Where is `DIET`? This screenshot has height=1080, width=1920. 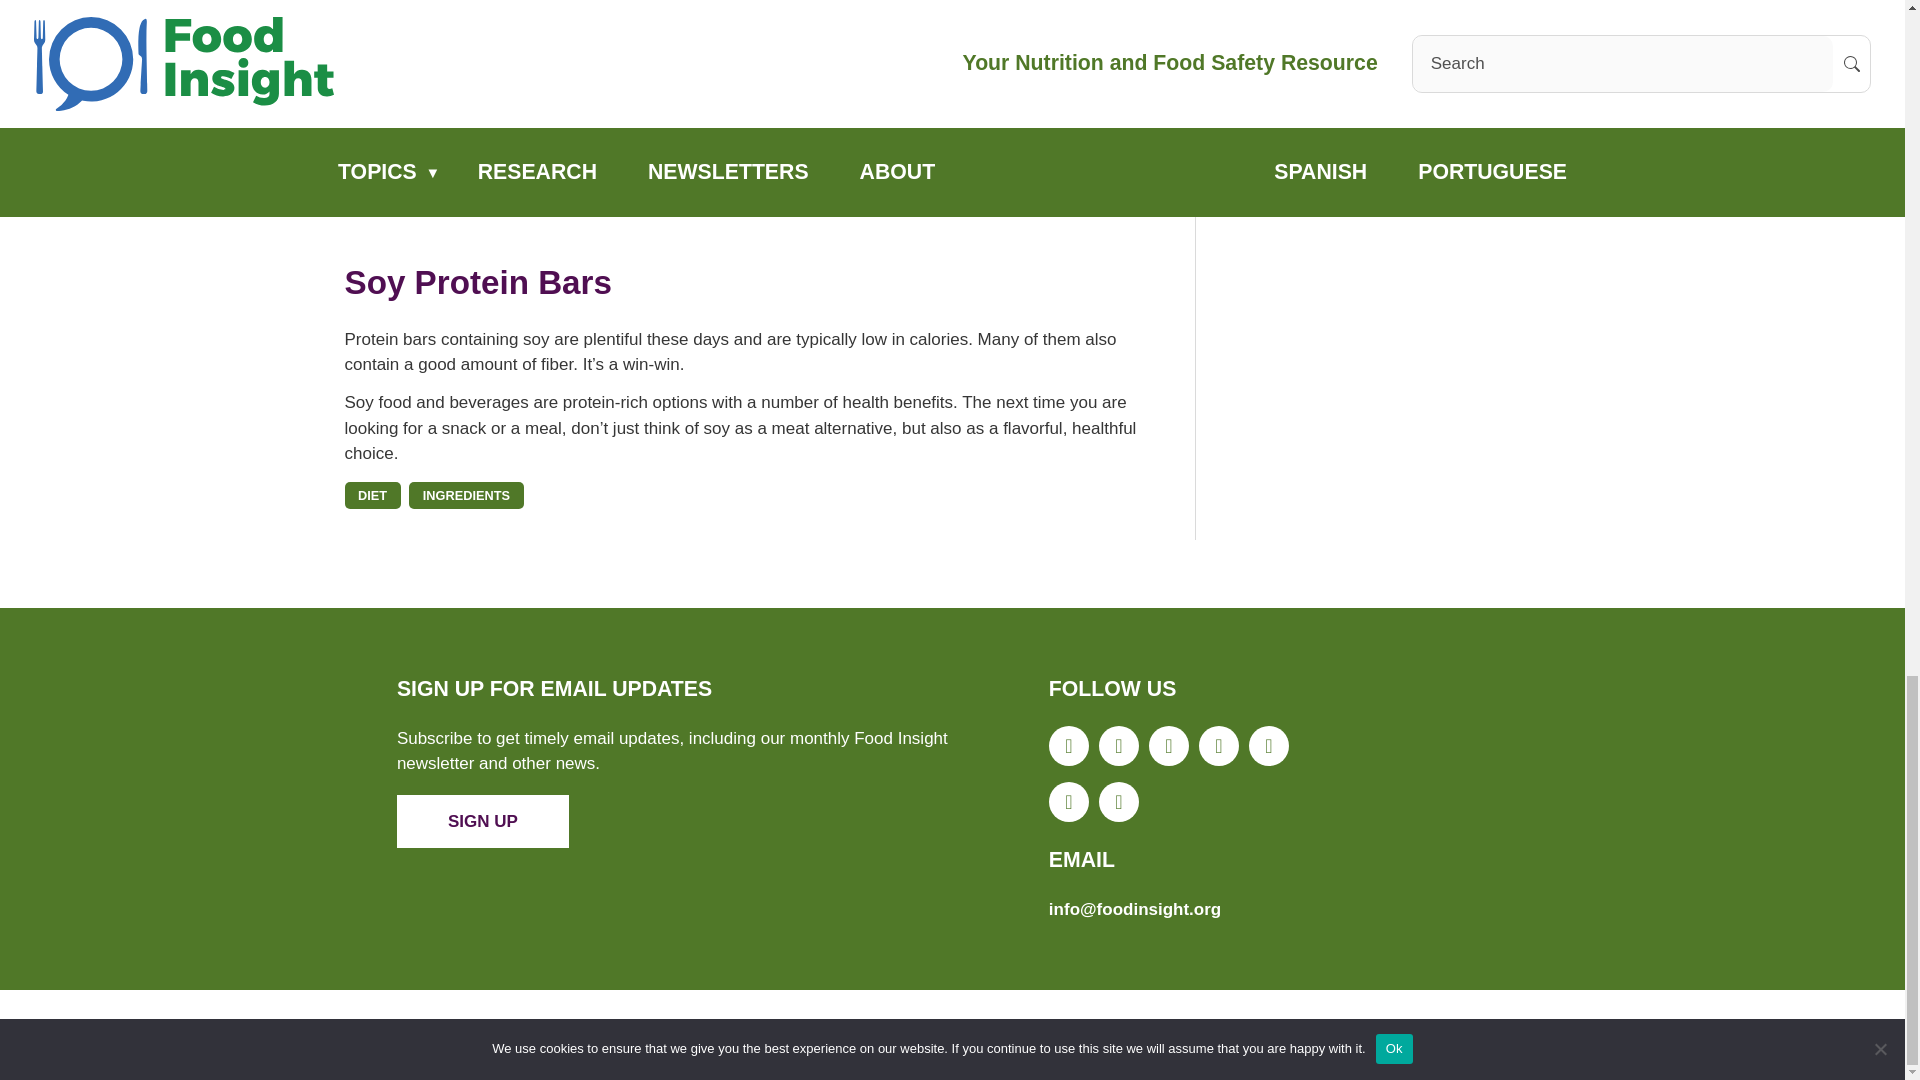
DIET is located at coordinates (371, 494).